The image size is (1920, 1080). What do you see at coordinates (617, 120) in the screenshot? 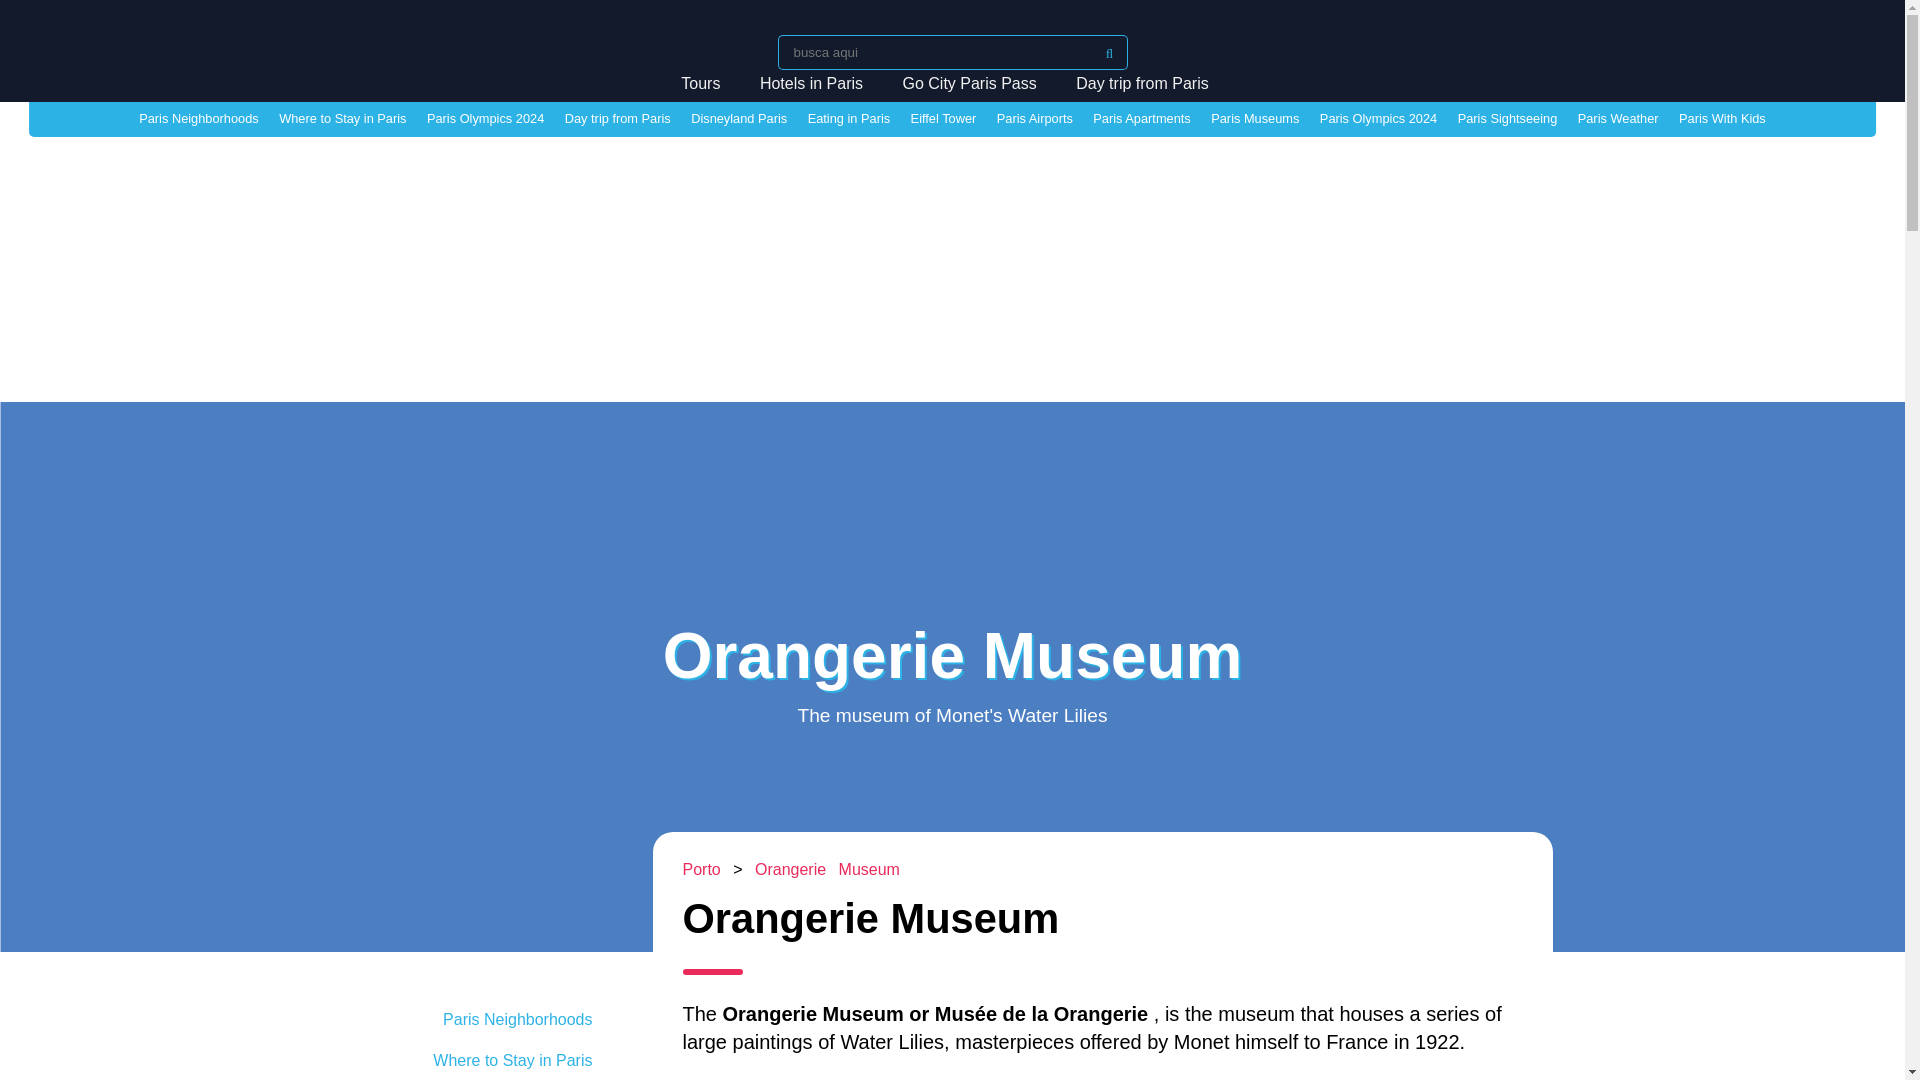
I see `Day trip from Paris` at bounding box center [617, 120].